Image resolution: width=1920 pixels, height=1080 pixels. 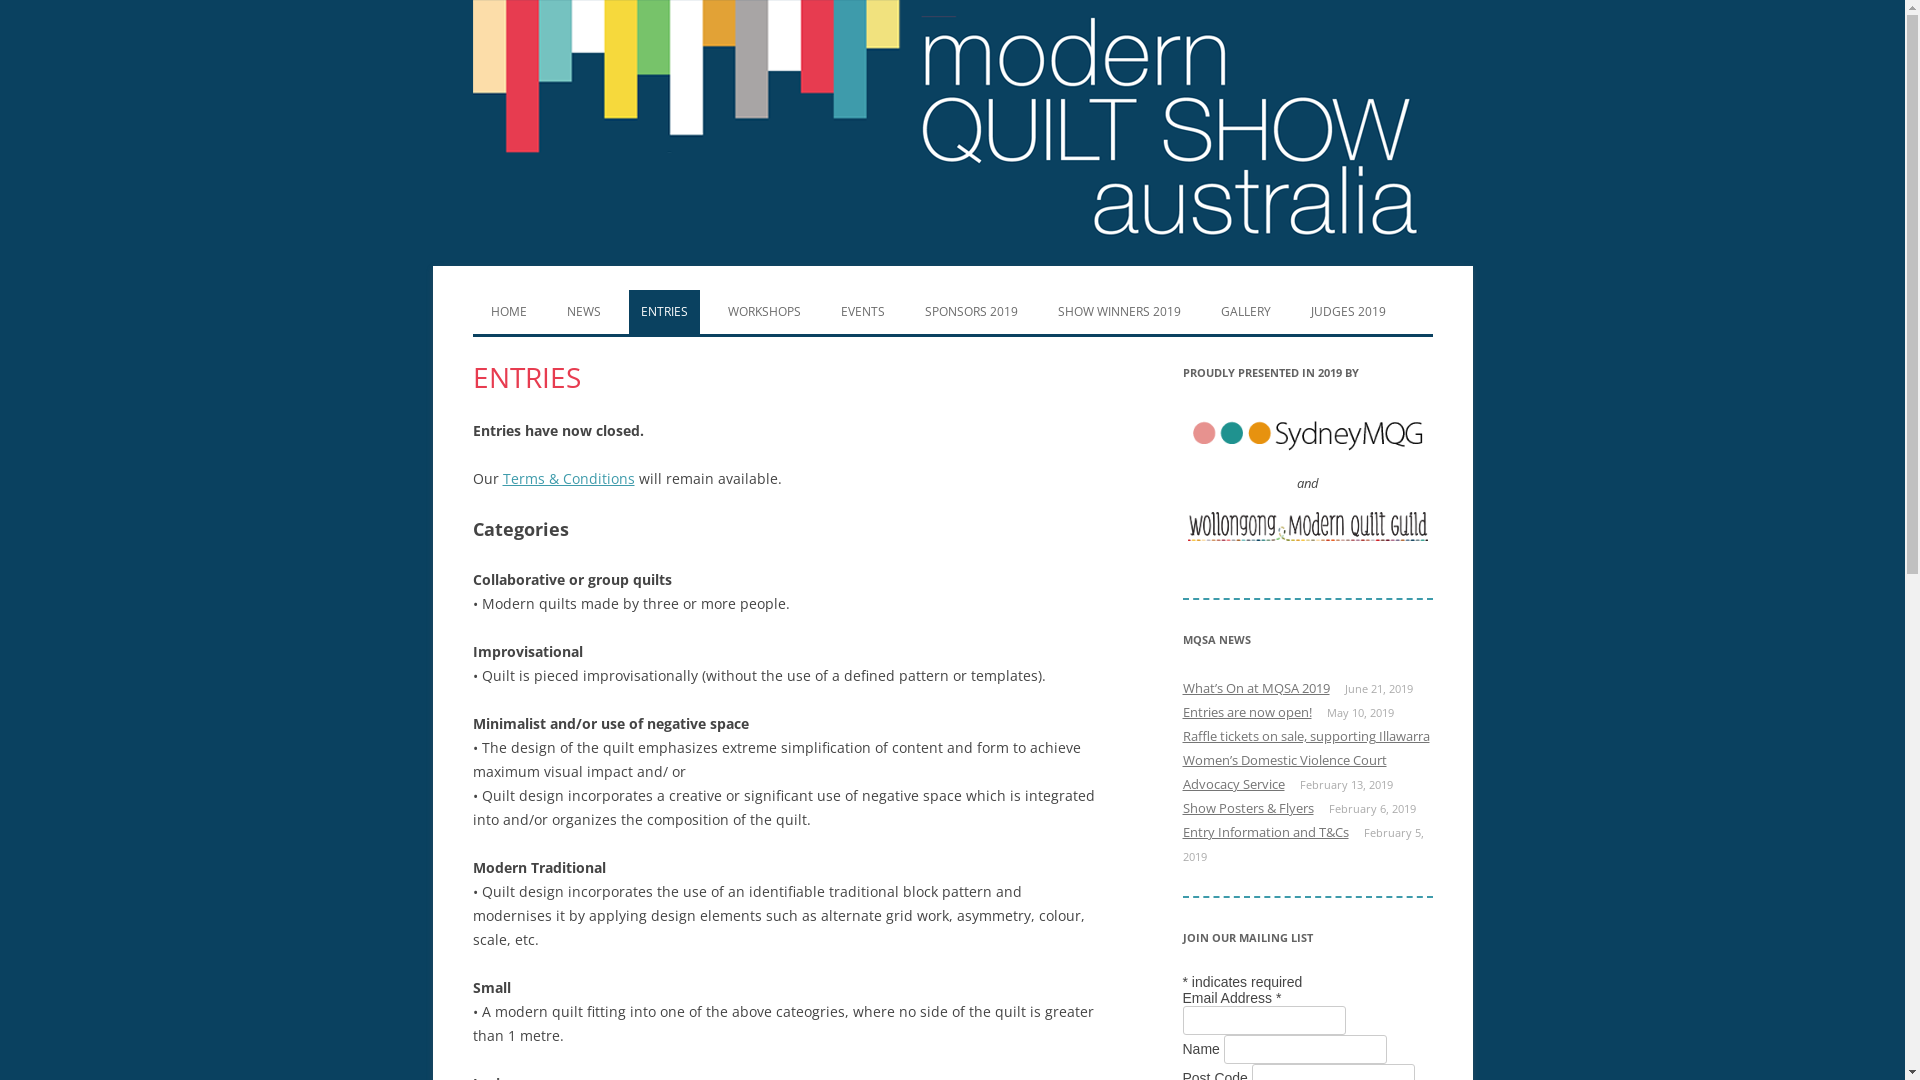 I want to click on ENTRIES, so click(x=664, y=312).